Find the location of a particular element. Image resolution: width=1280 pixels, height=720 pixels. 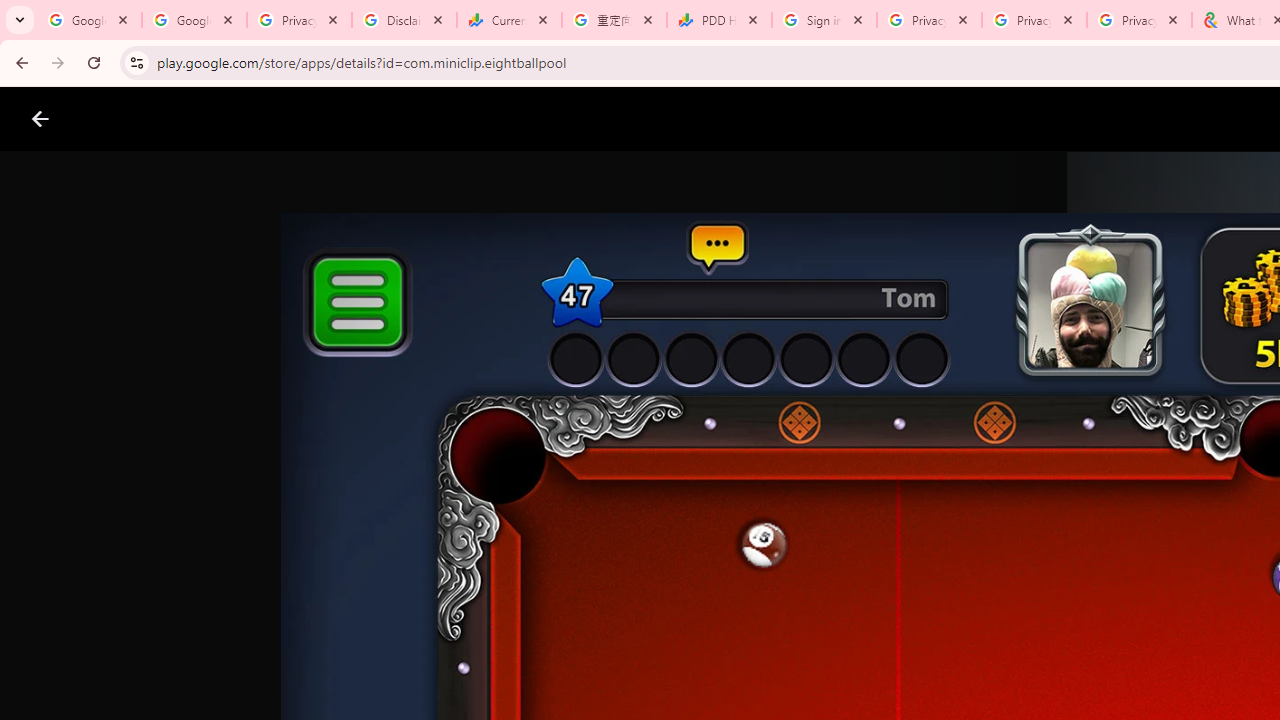

Google Workspace Admin Community is located at coordinates (90, 20).